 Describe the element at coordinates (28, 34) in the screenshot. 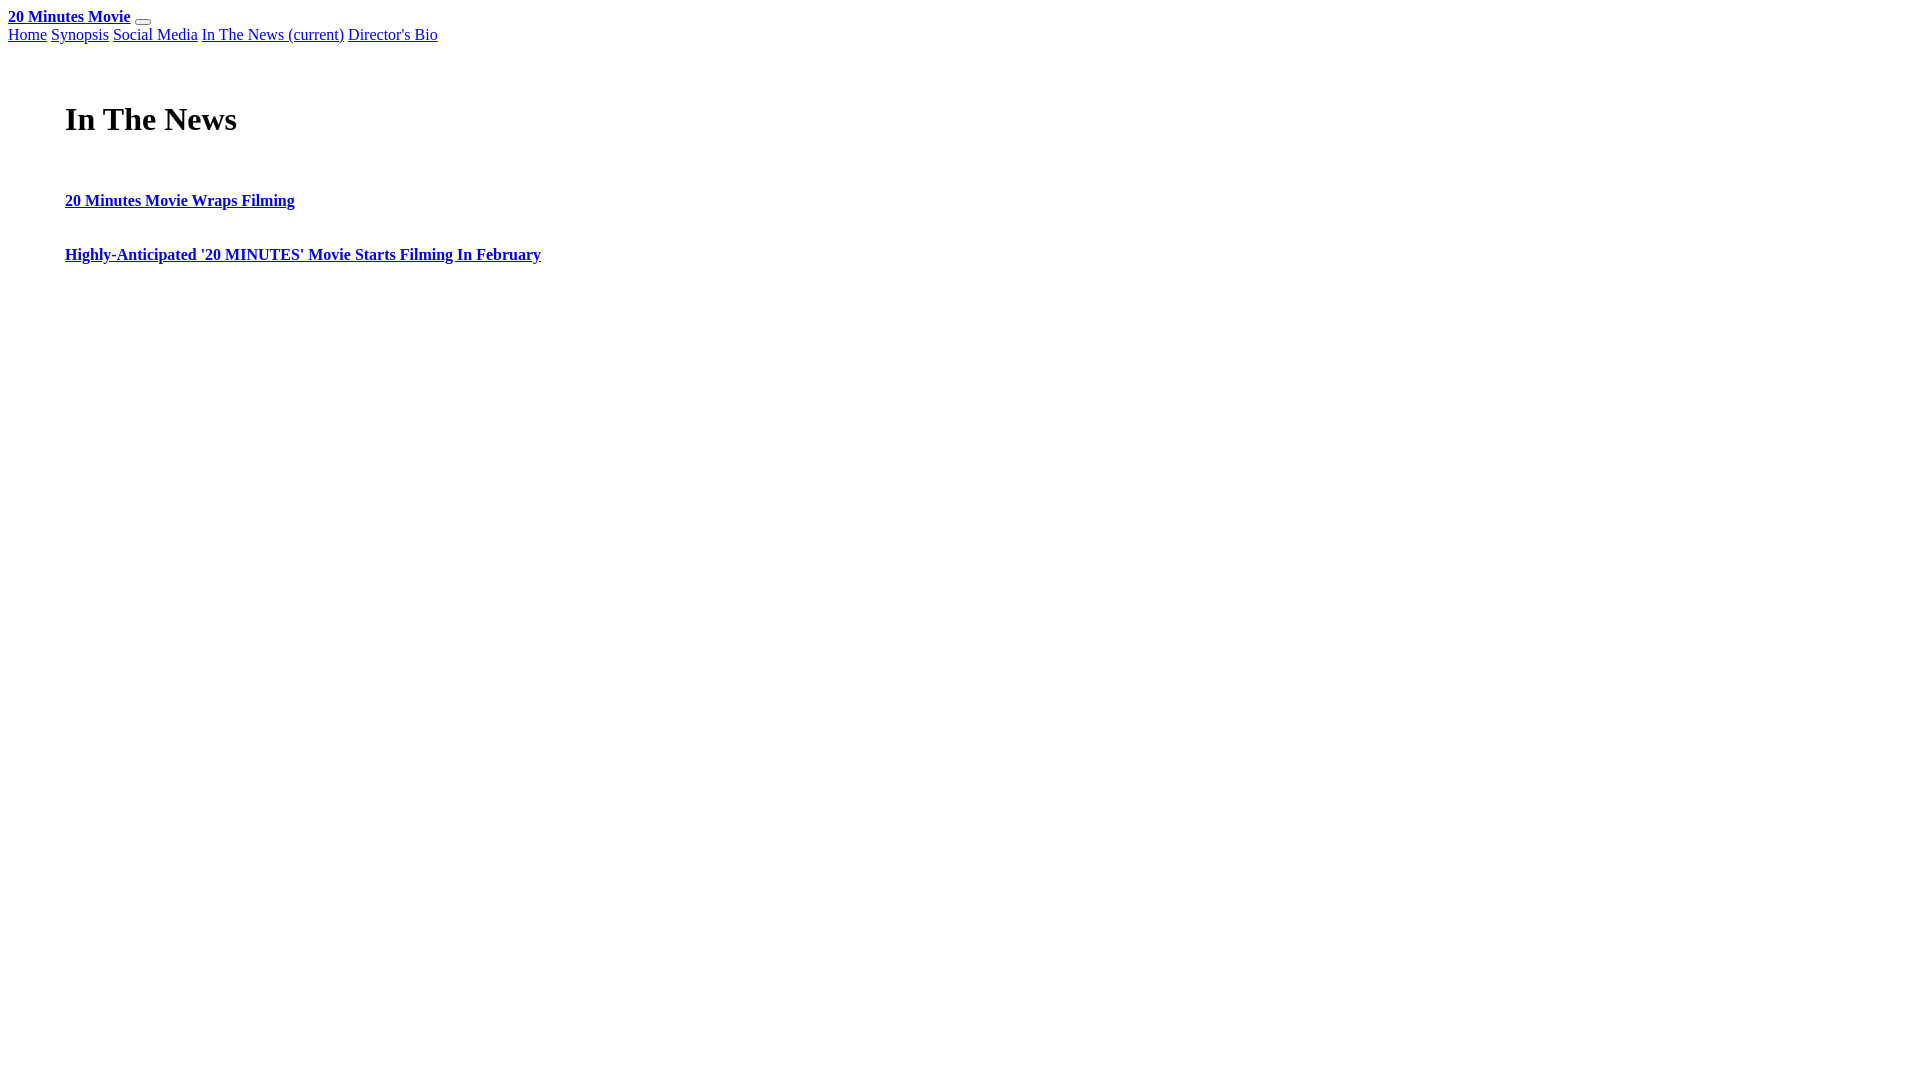

I see `Home` at that location.